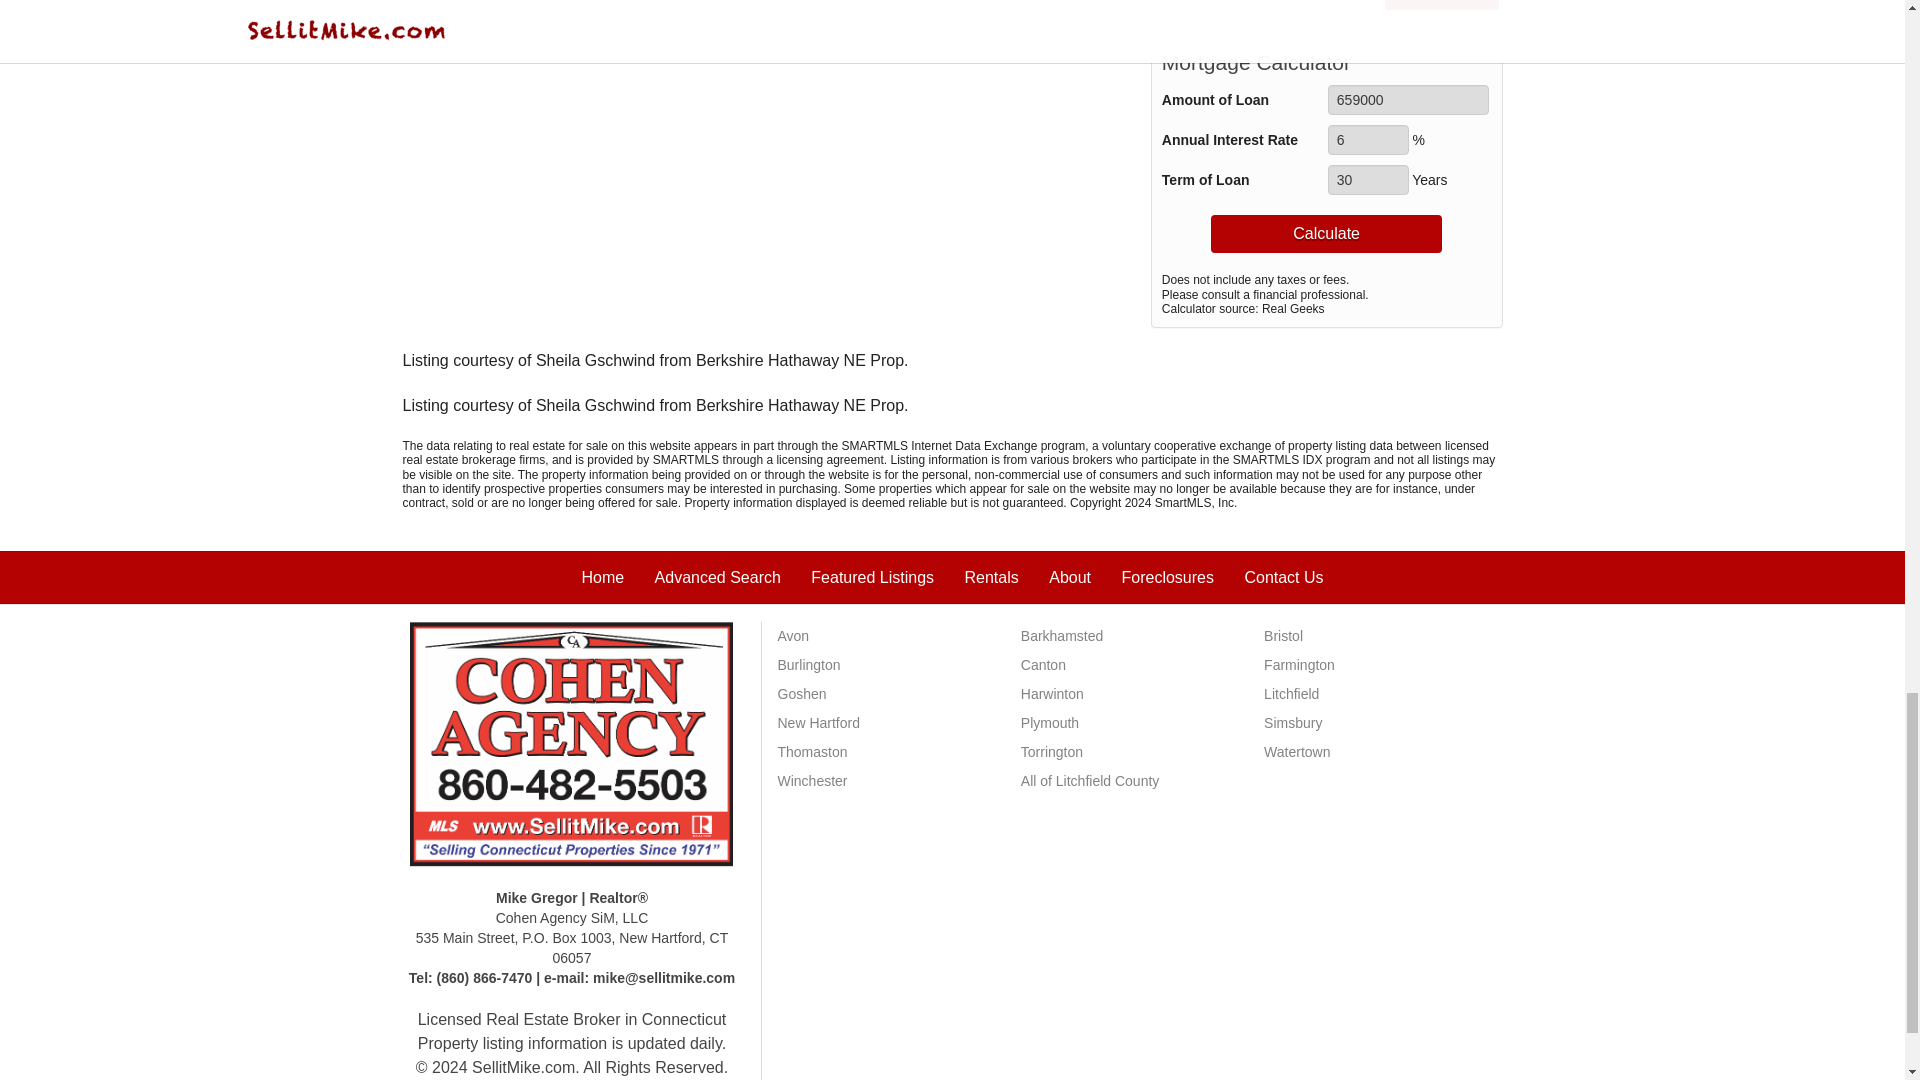 This screenshot has height=1080, width=1920. I want to click on 30, so click(1368, 180).